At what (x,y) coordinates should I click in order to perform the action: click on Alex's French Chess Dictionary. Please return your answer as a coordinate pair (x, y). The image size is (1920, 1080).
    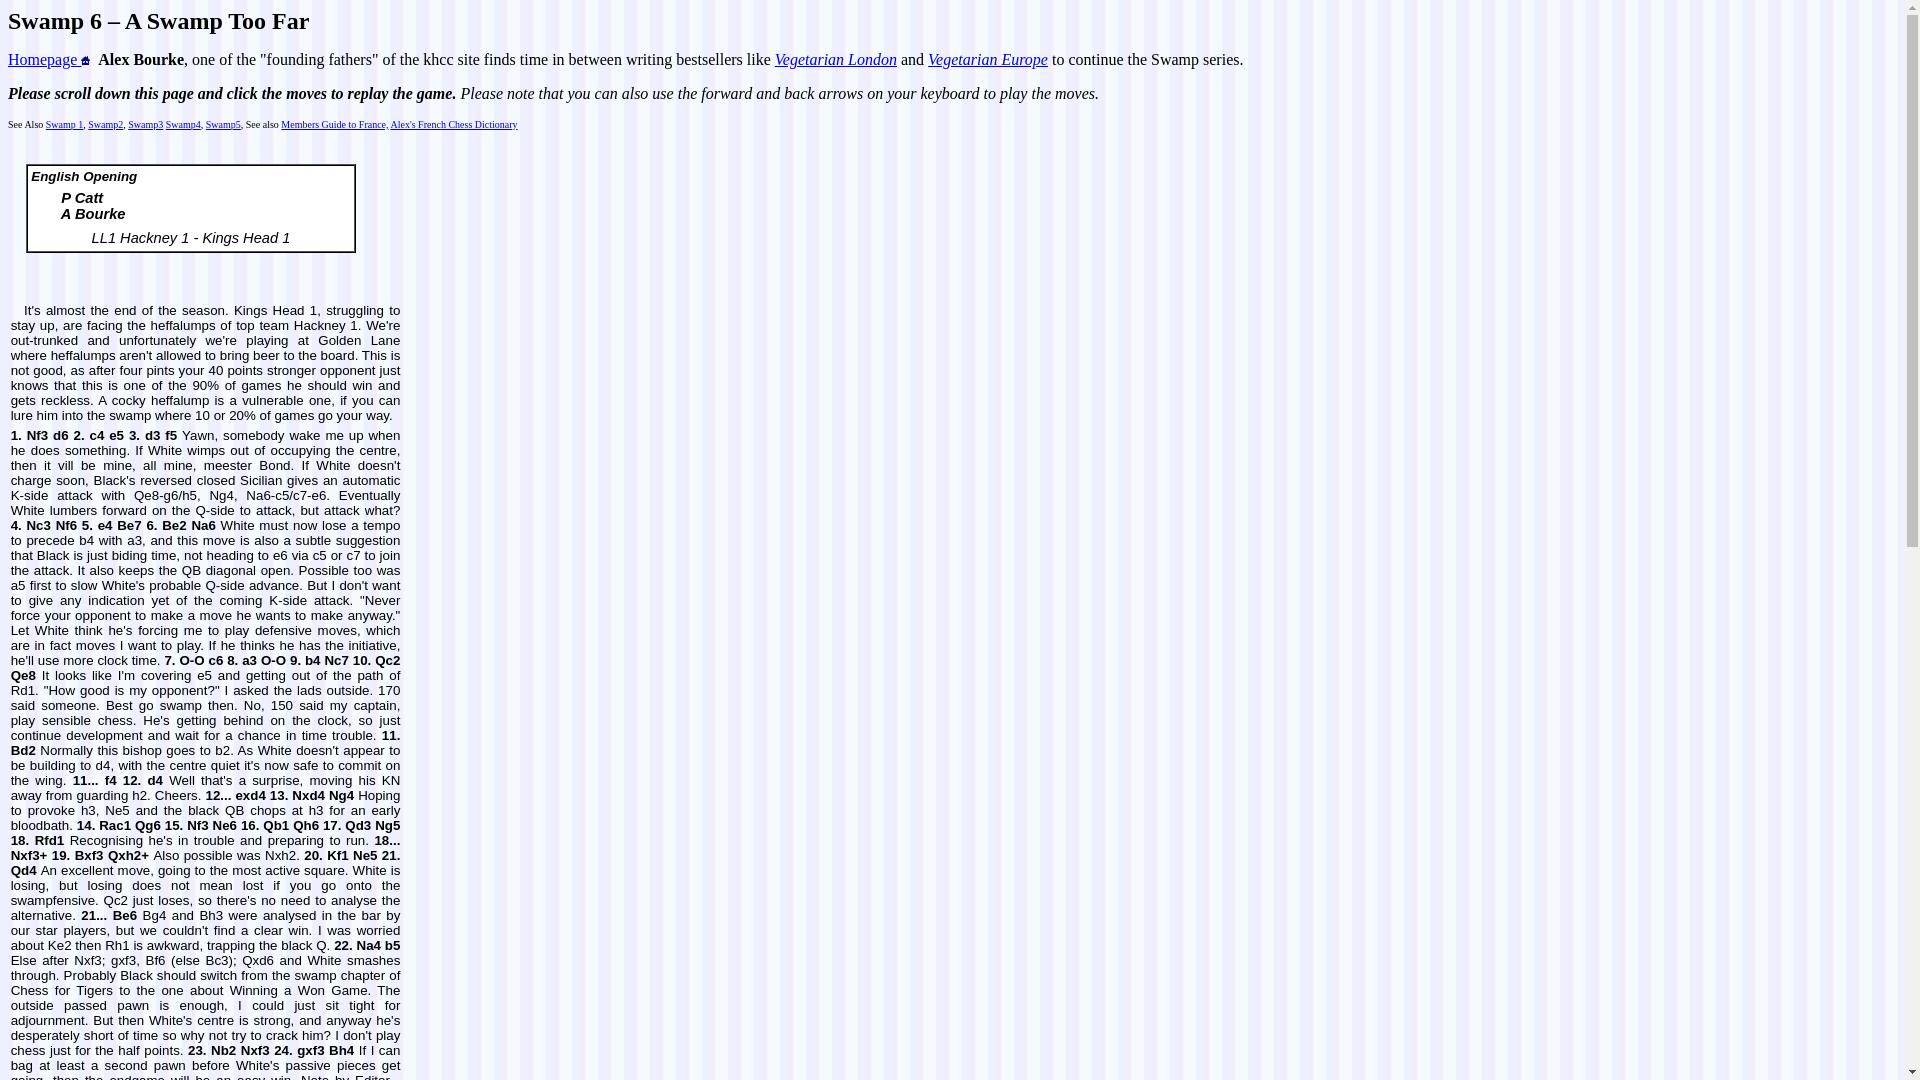
    Looking at the image, I should click on (452, 124).